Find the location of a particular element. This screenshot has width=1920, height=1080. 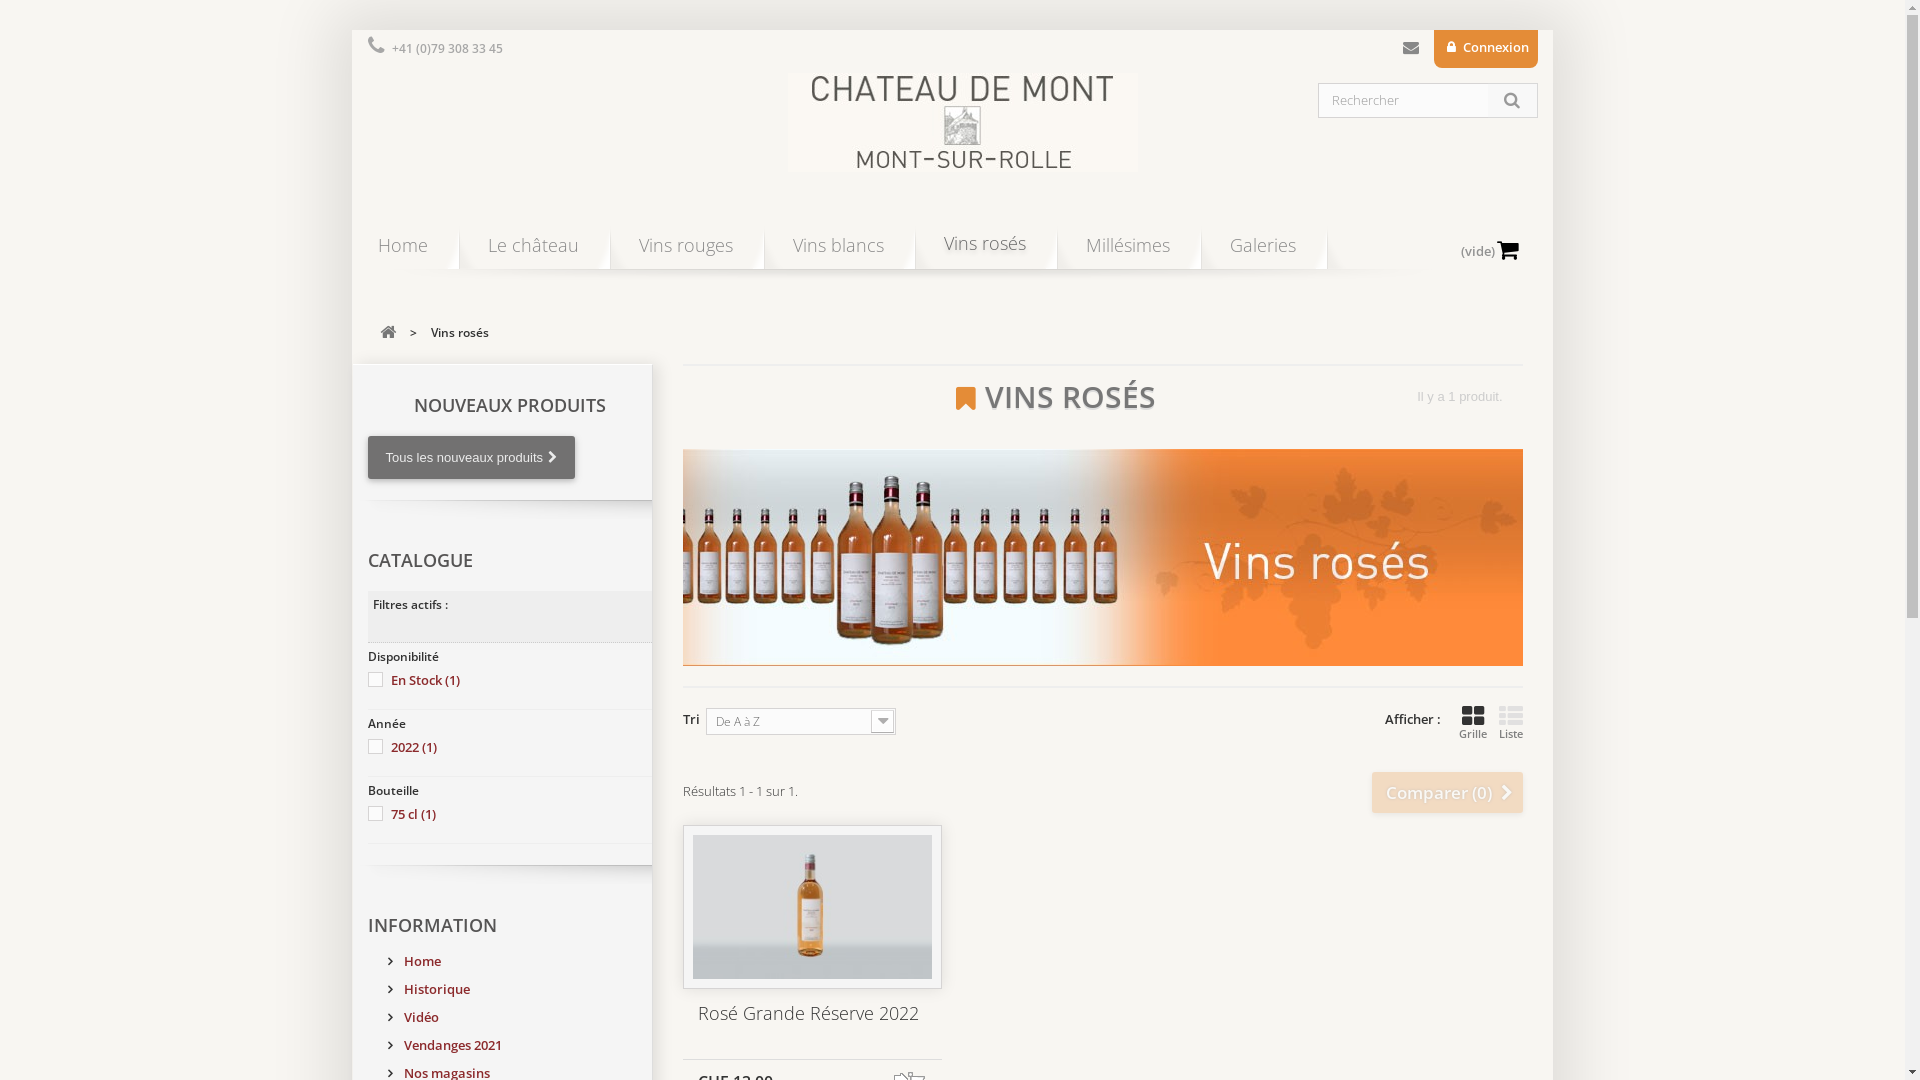

75 cl (1) is located at coordinates (412, 814).